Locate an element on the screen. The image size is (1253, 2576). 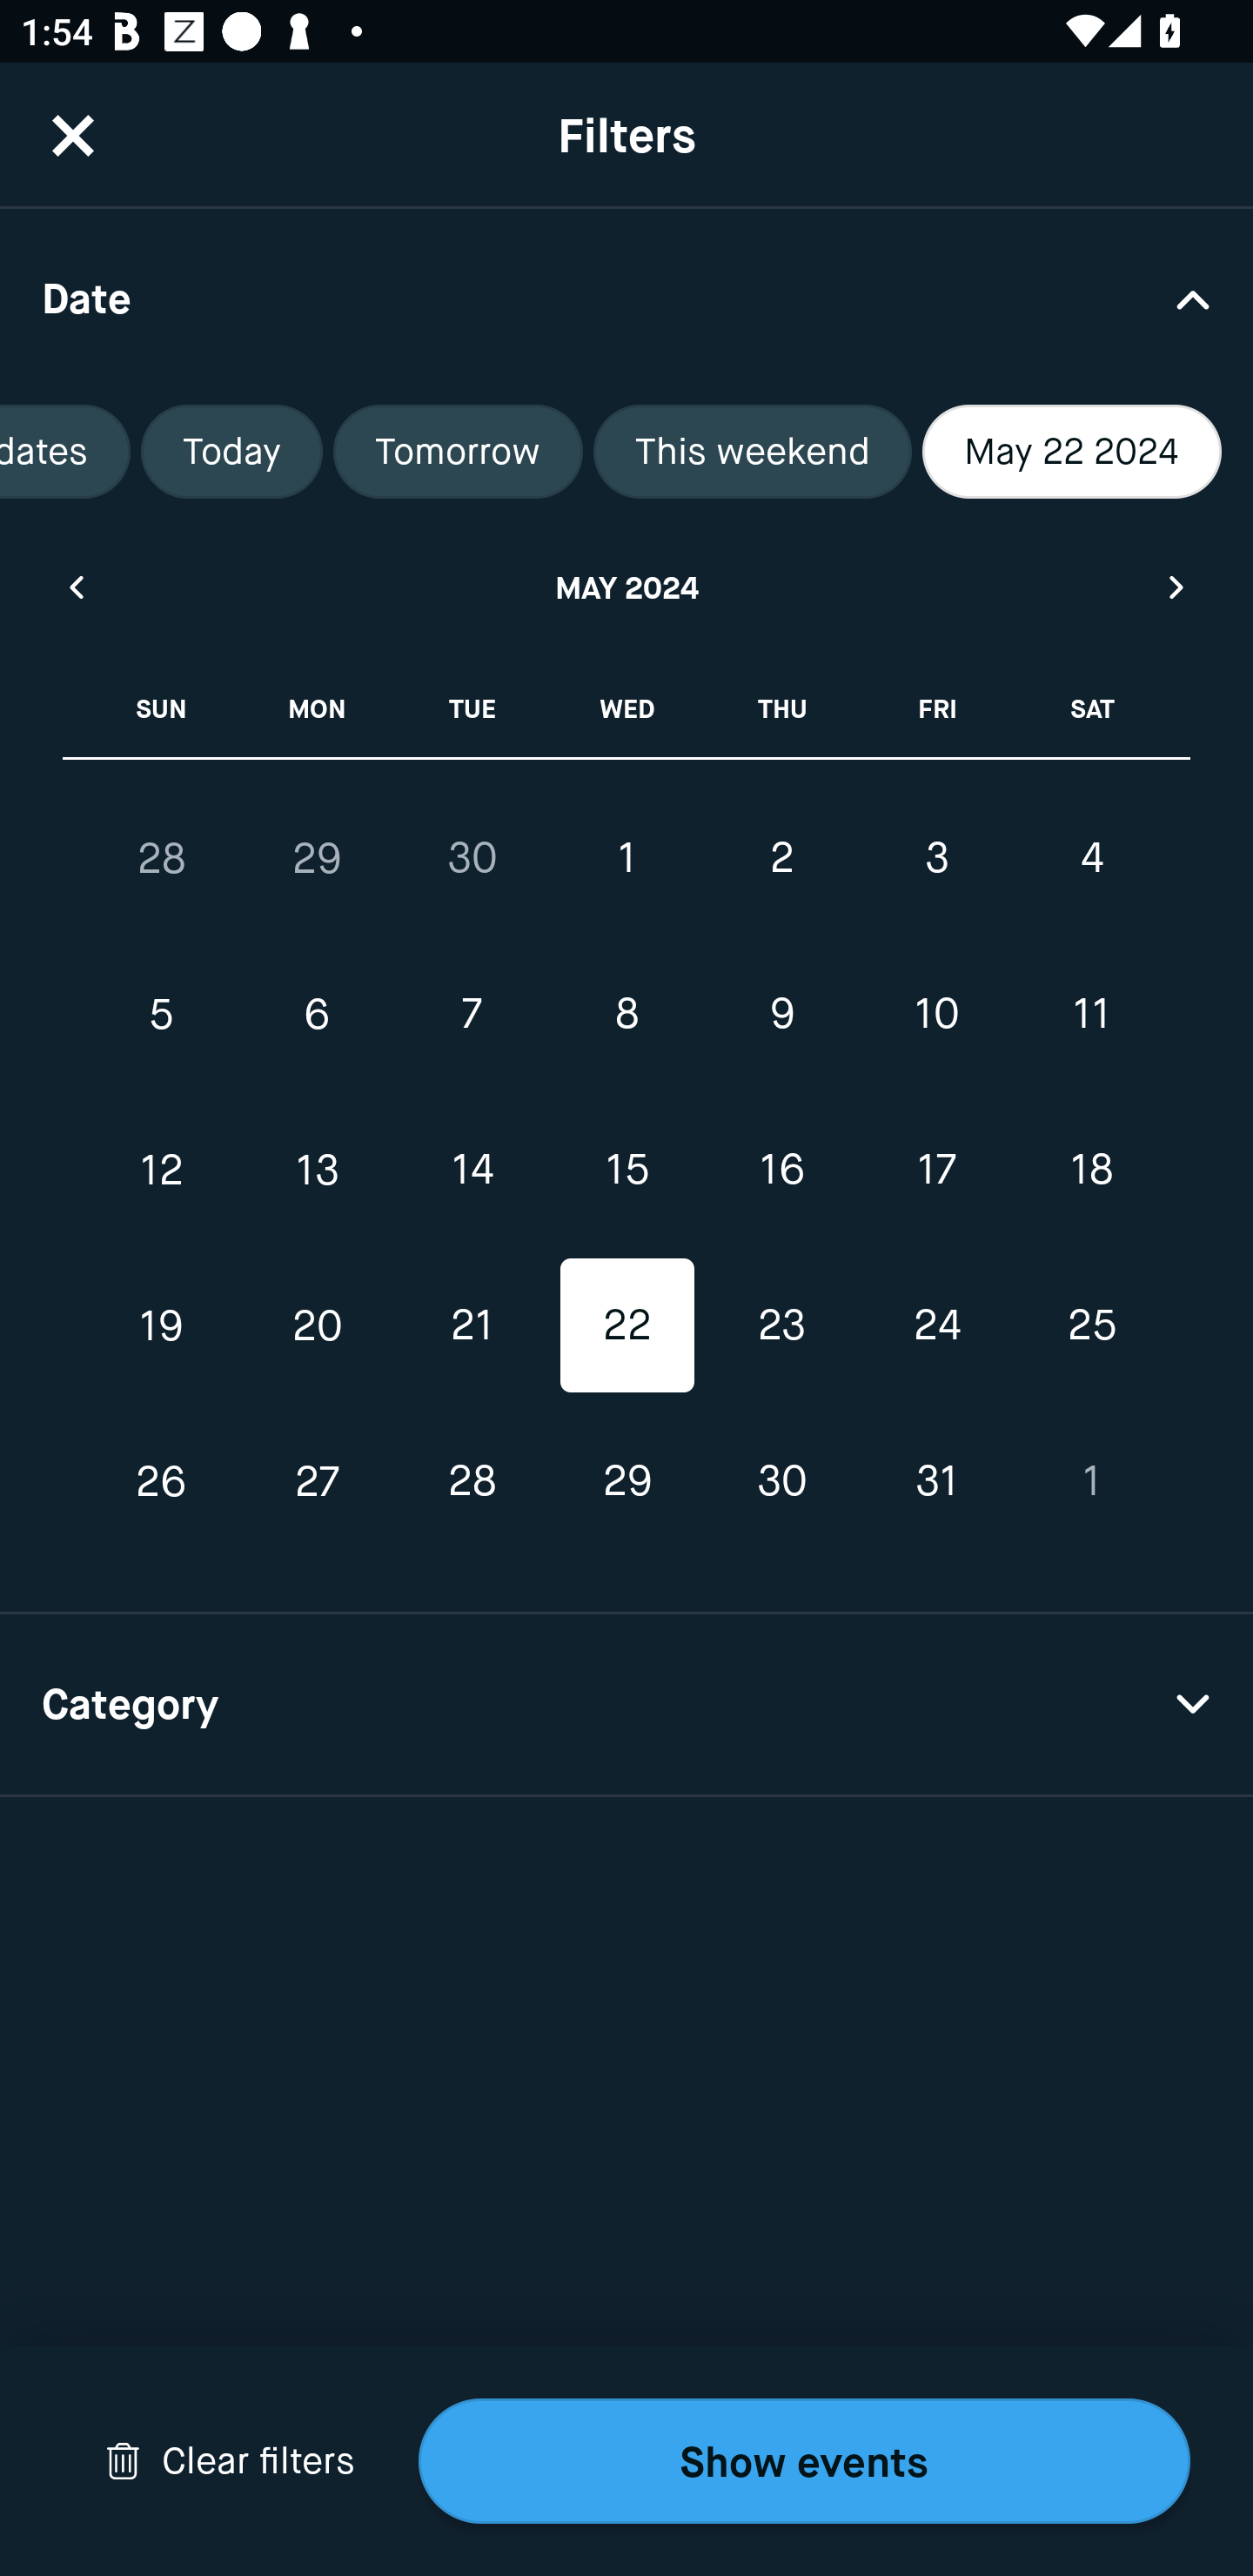
Drop Down Arrow Clear filters is located at coordinates (230, 2461).